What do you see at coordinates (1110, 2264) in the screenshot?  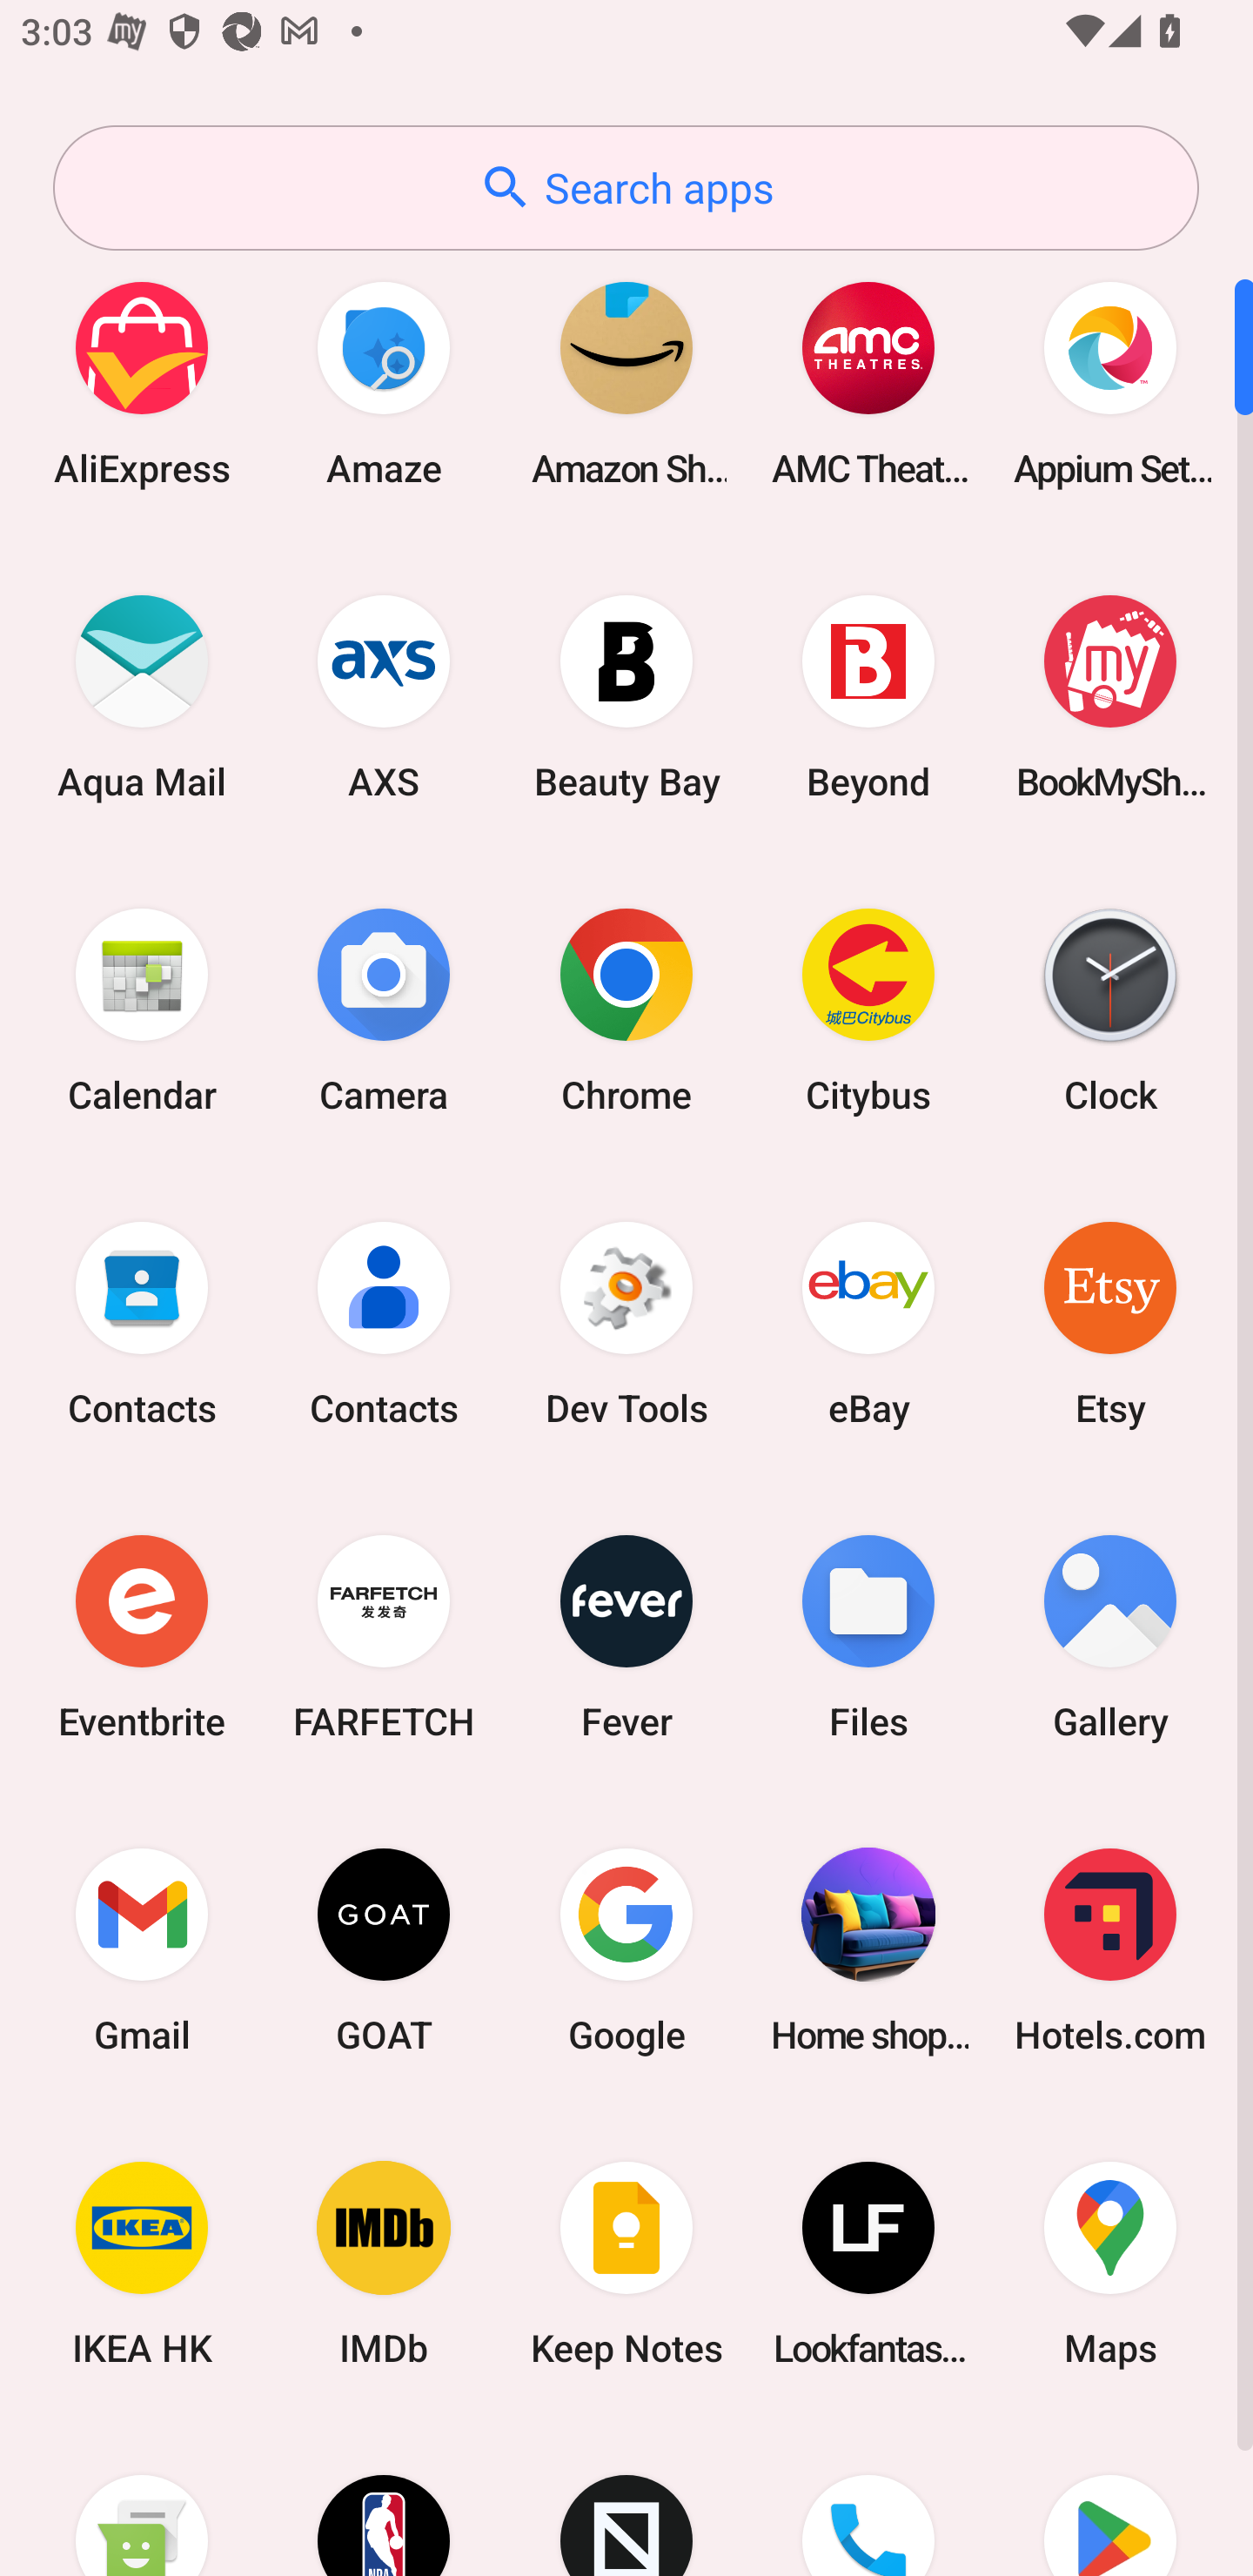 I see `Maps` at bounding box center [1110, 2264].